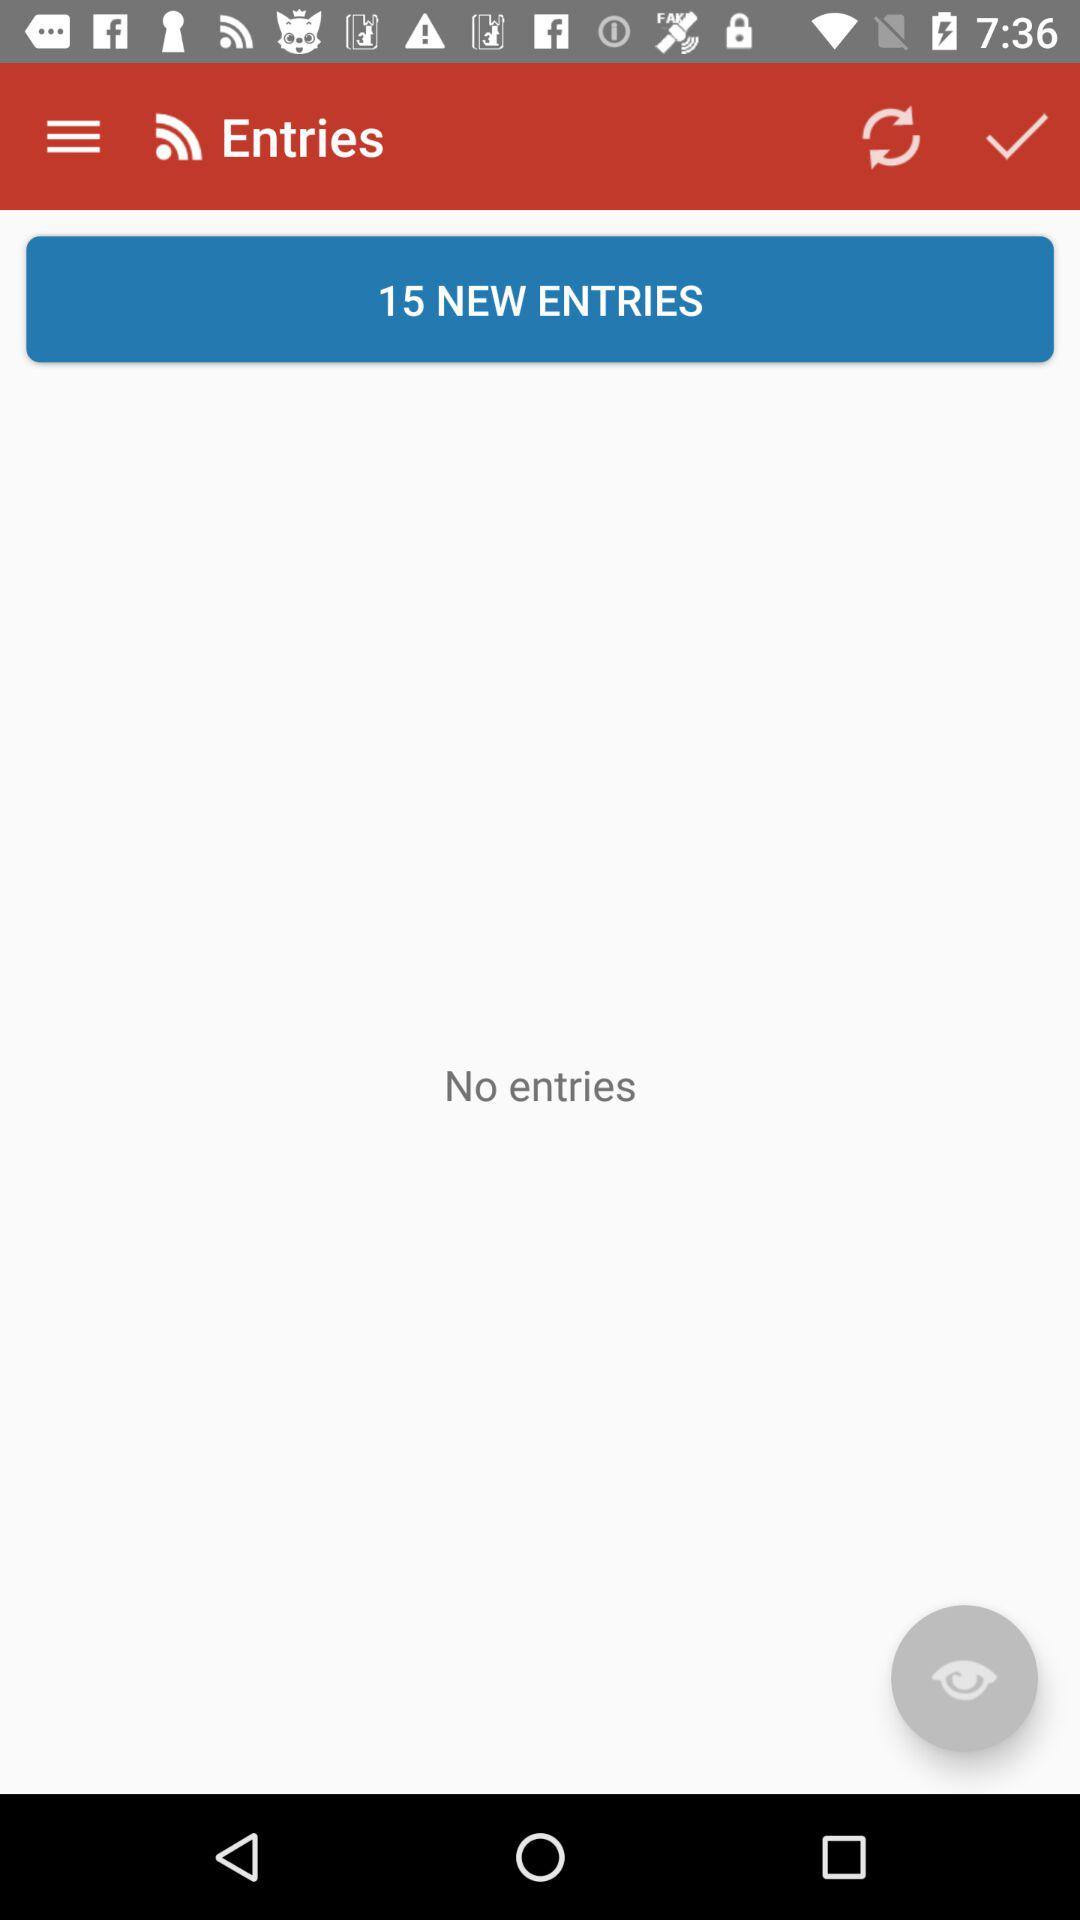 The height and width of the screenshot is (1920, 1080). What do you see at coordinates (890, 136) in the screenshot?
I see `click button above 15 new entries button` at bounding box center [890, 136].